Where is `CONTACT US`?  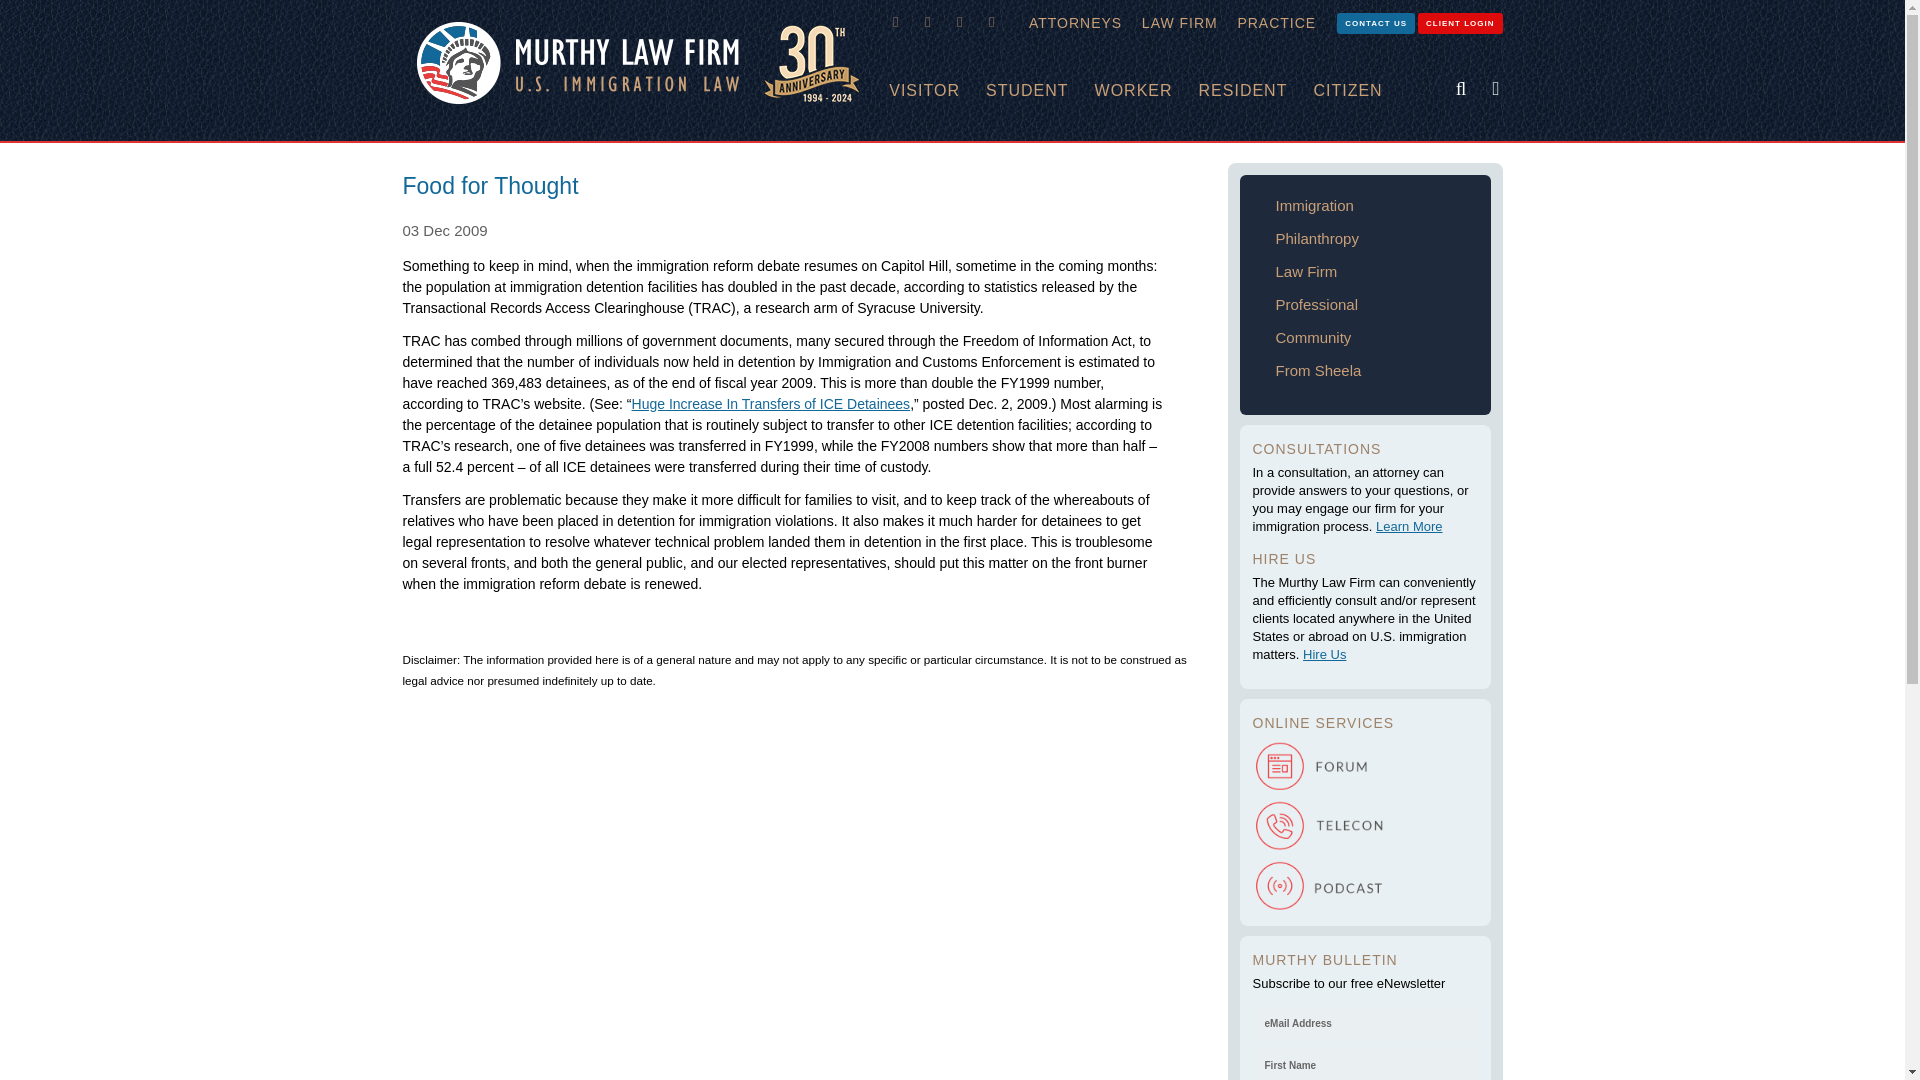
CONTACT US is located at coordinates (1376, 22).